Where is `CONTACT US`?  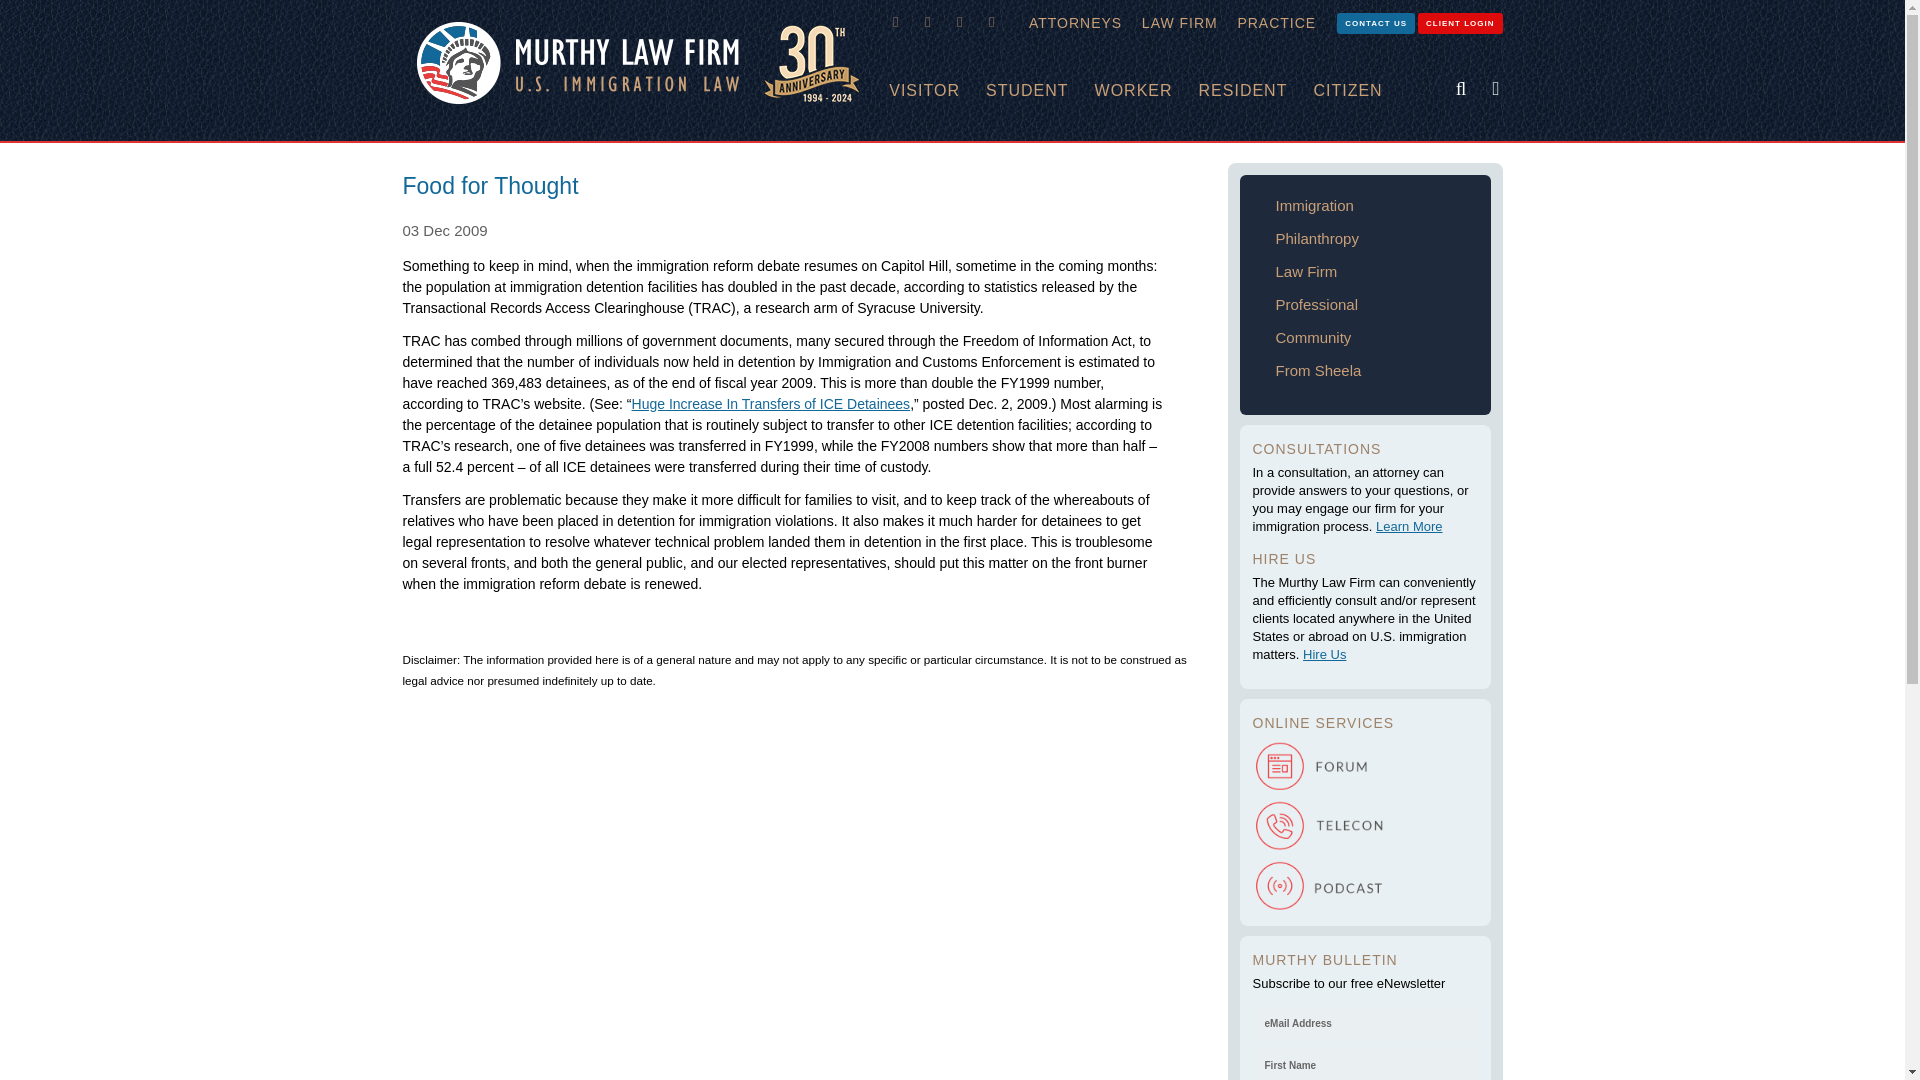
CONTACT US is located at coordinates (1376, 22).